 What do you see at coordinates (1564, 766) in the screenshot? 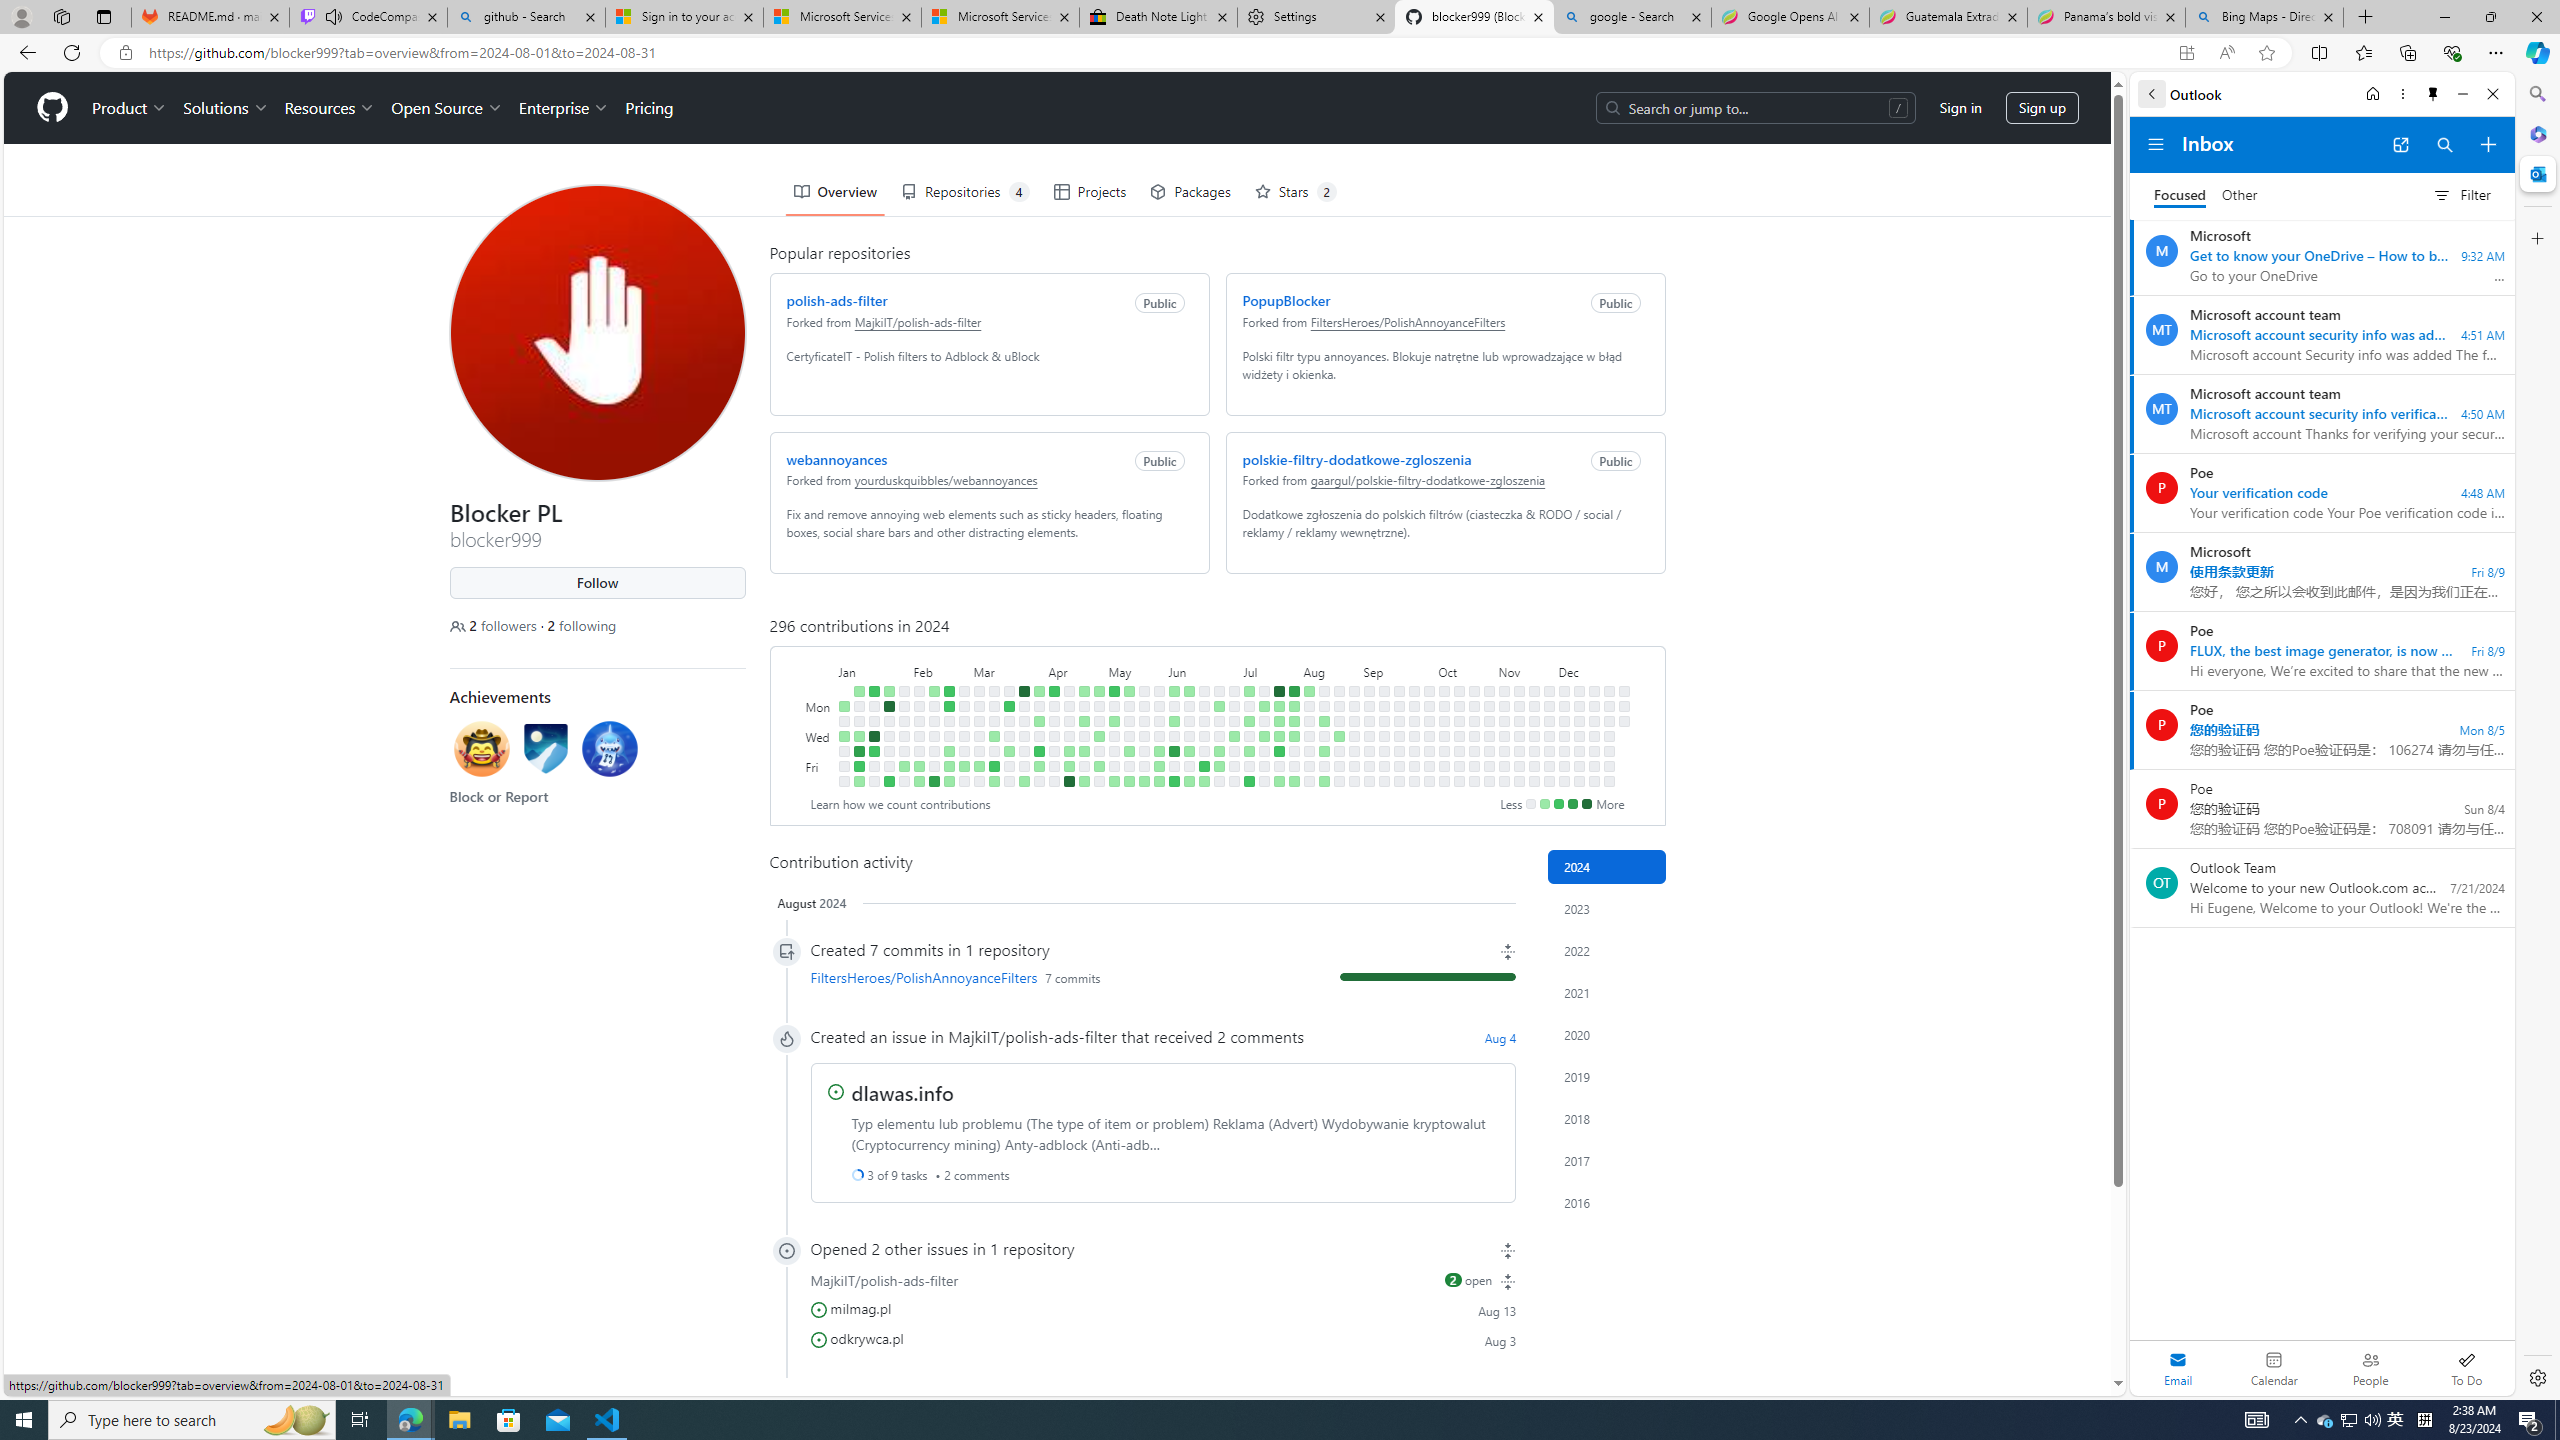
I see `No contributions on December 6th.` at bounding box center [1564, 766].